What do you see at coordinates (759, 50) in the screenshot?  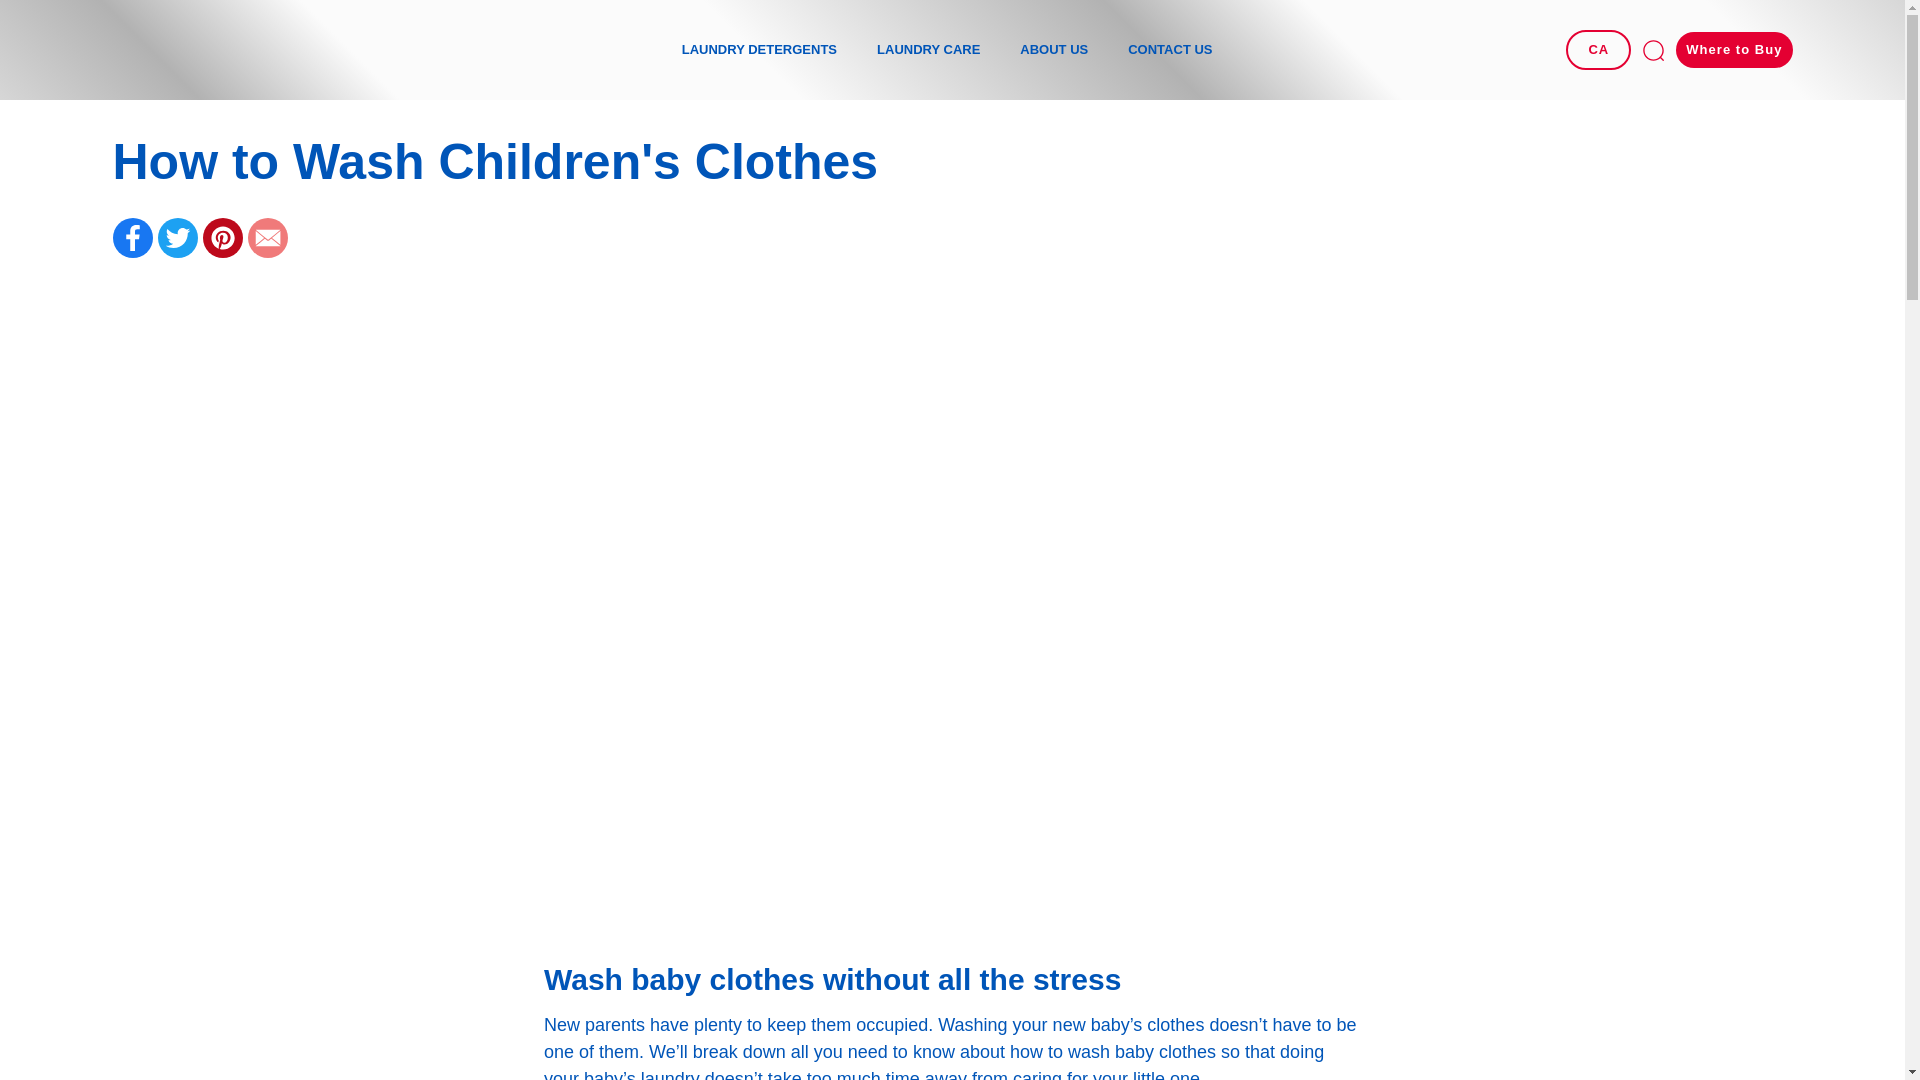 I see `LAUNDRY DETERGENTS` at bounding box center [759, 50].